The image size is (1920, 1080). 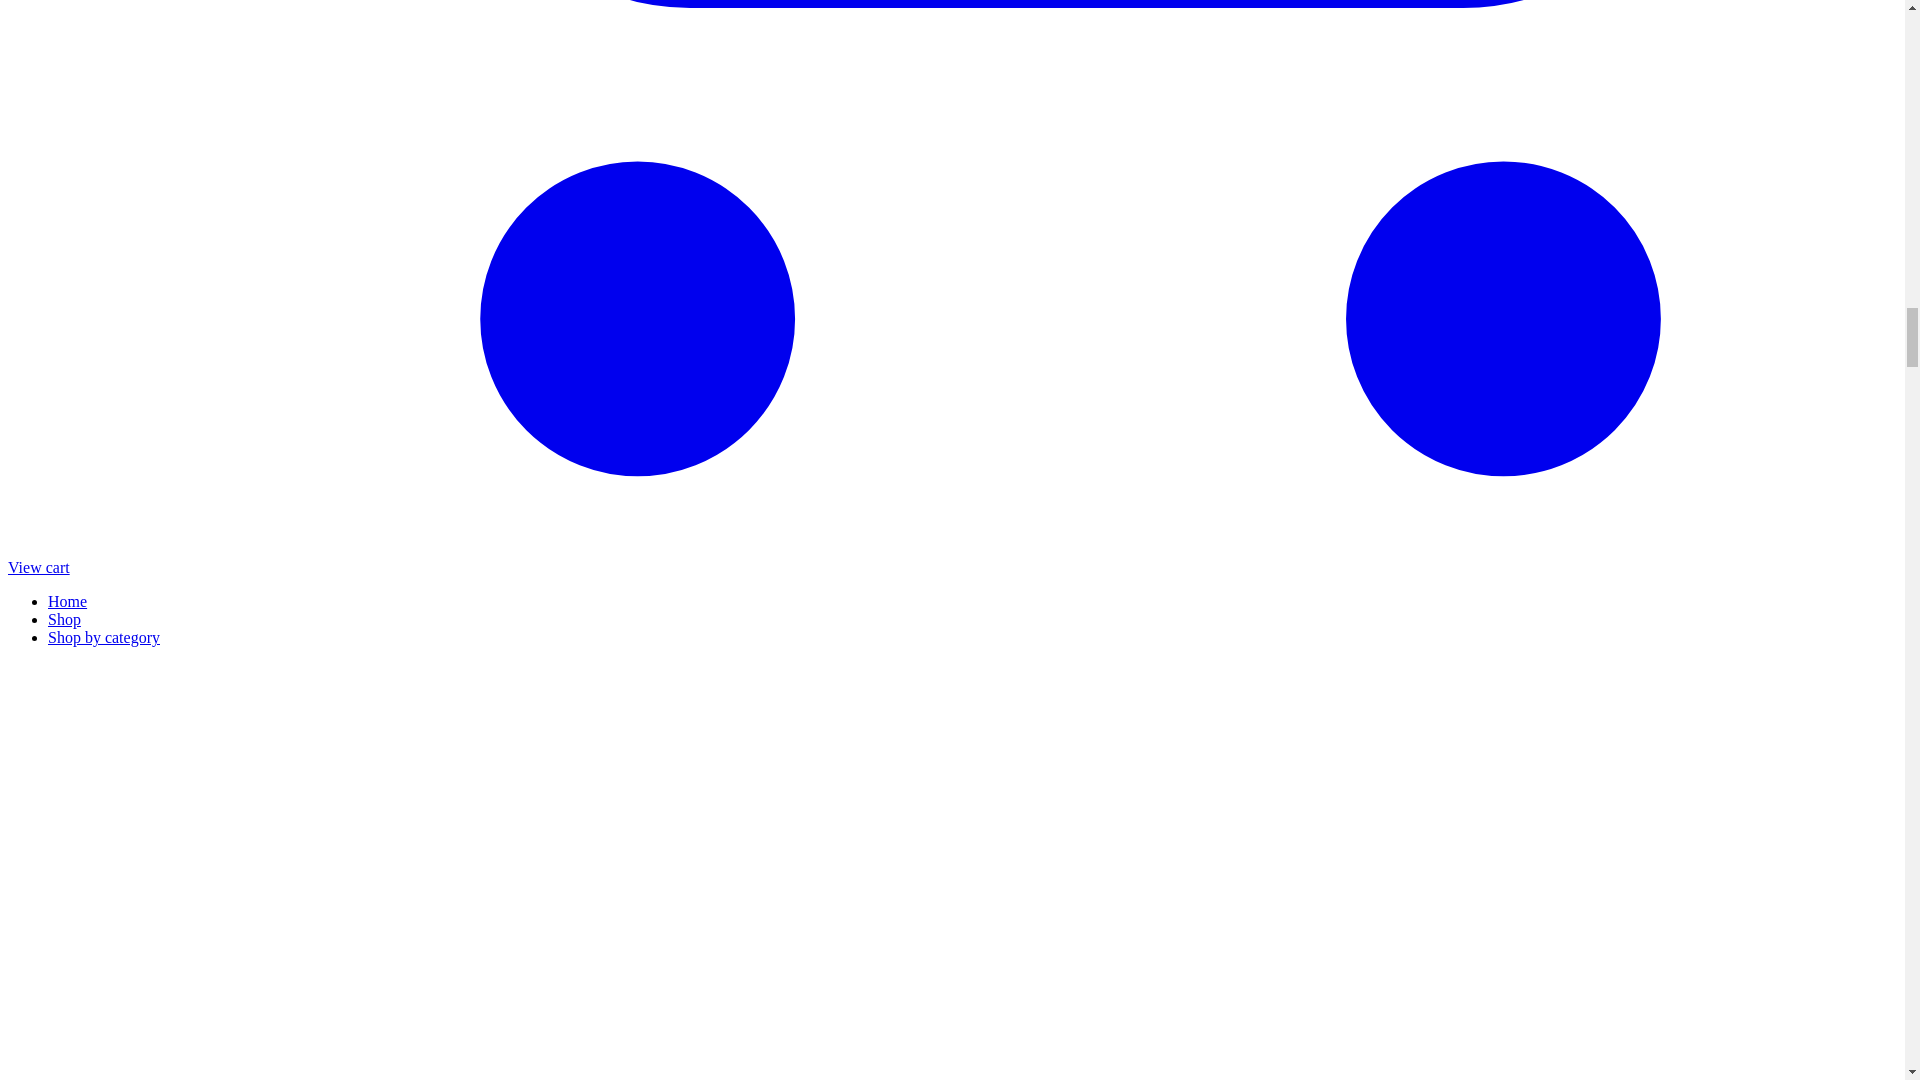 I want to click on Home, so click(x=67, y=601).